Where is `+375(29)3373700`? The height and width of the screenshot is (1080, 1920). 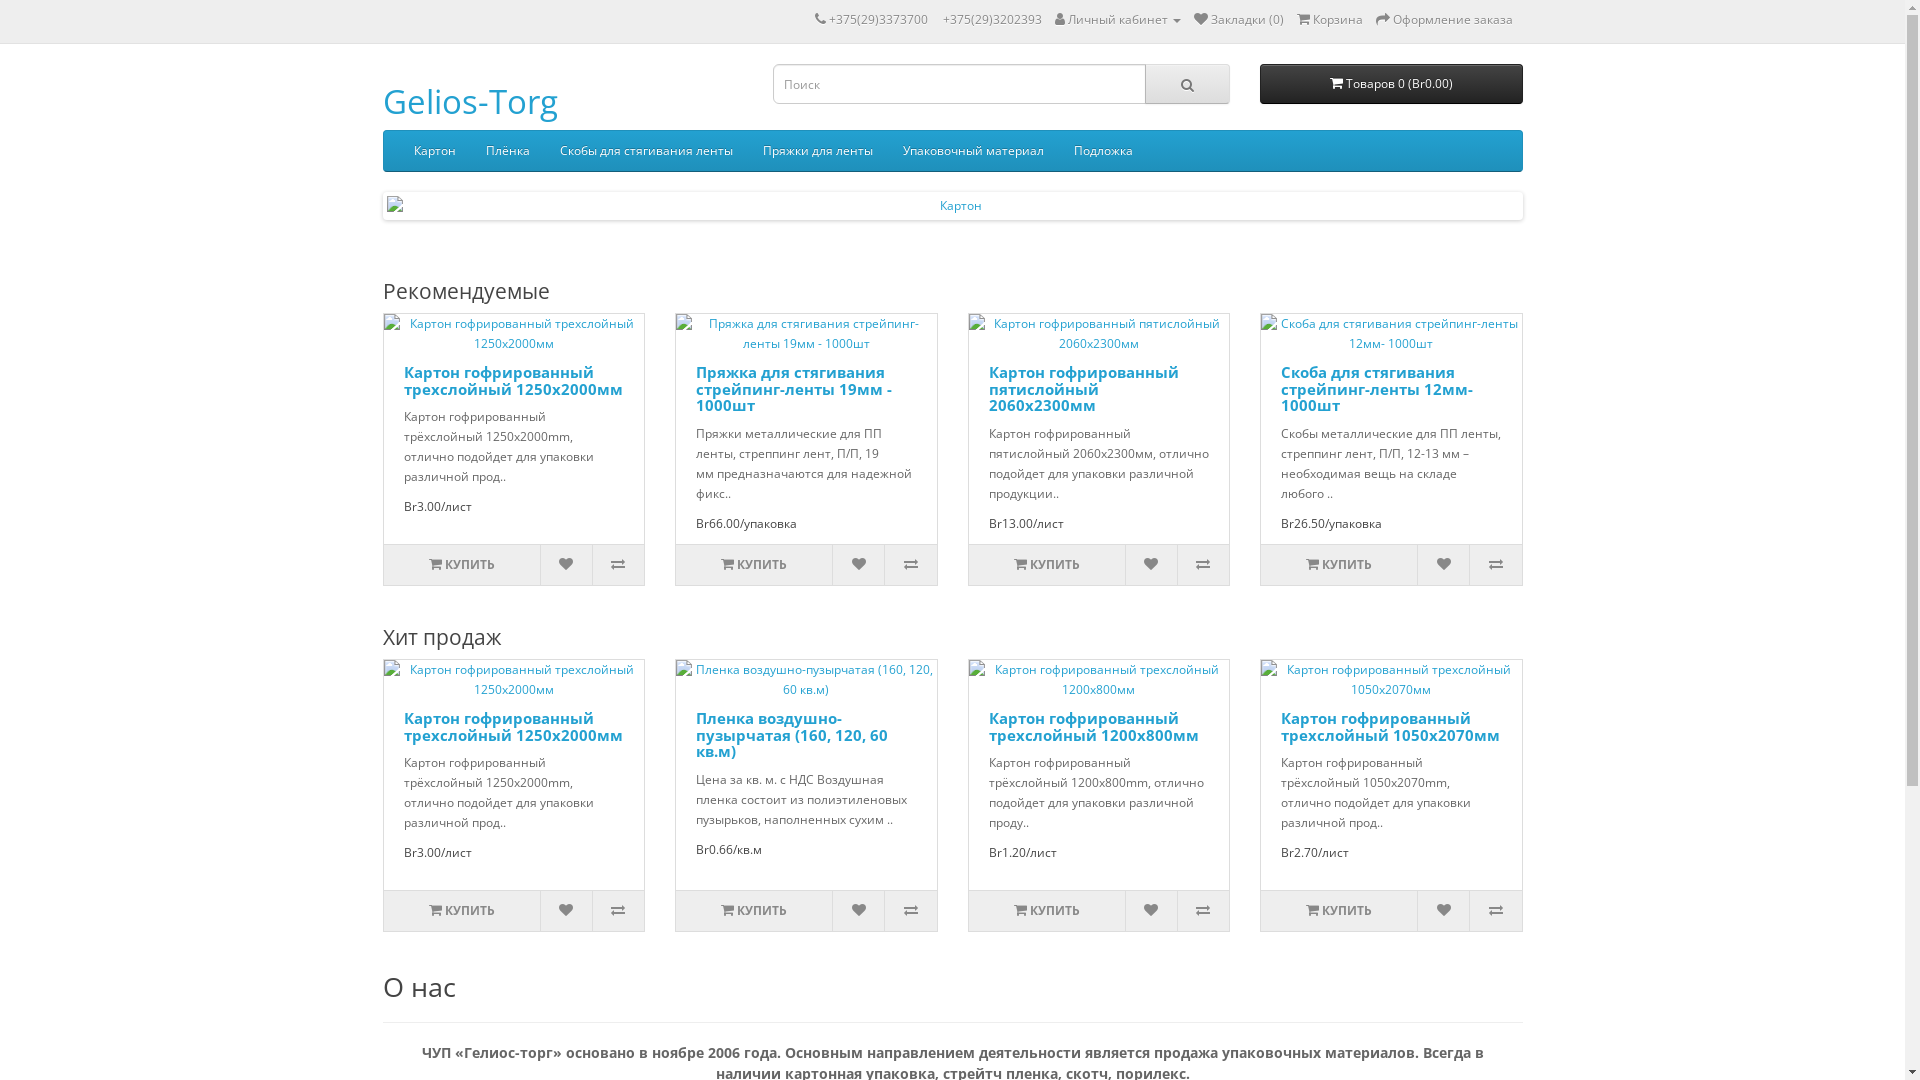 +375(29)3373700 is located at coordinates (878, 20).